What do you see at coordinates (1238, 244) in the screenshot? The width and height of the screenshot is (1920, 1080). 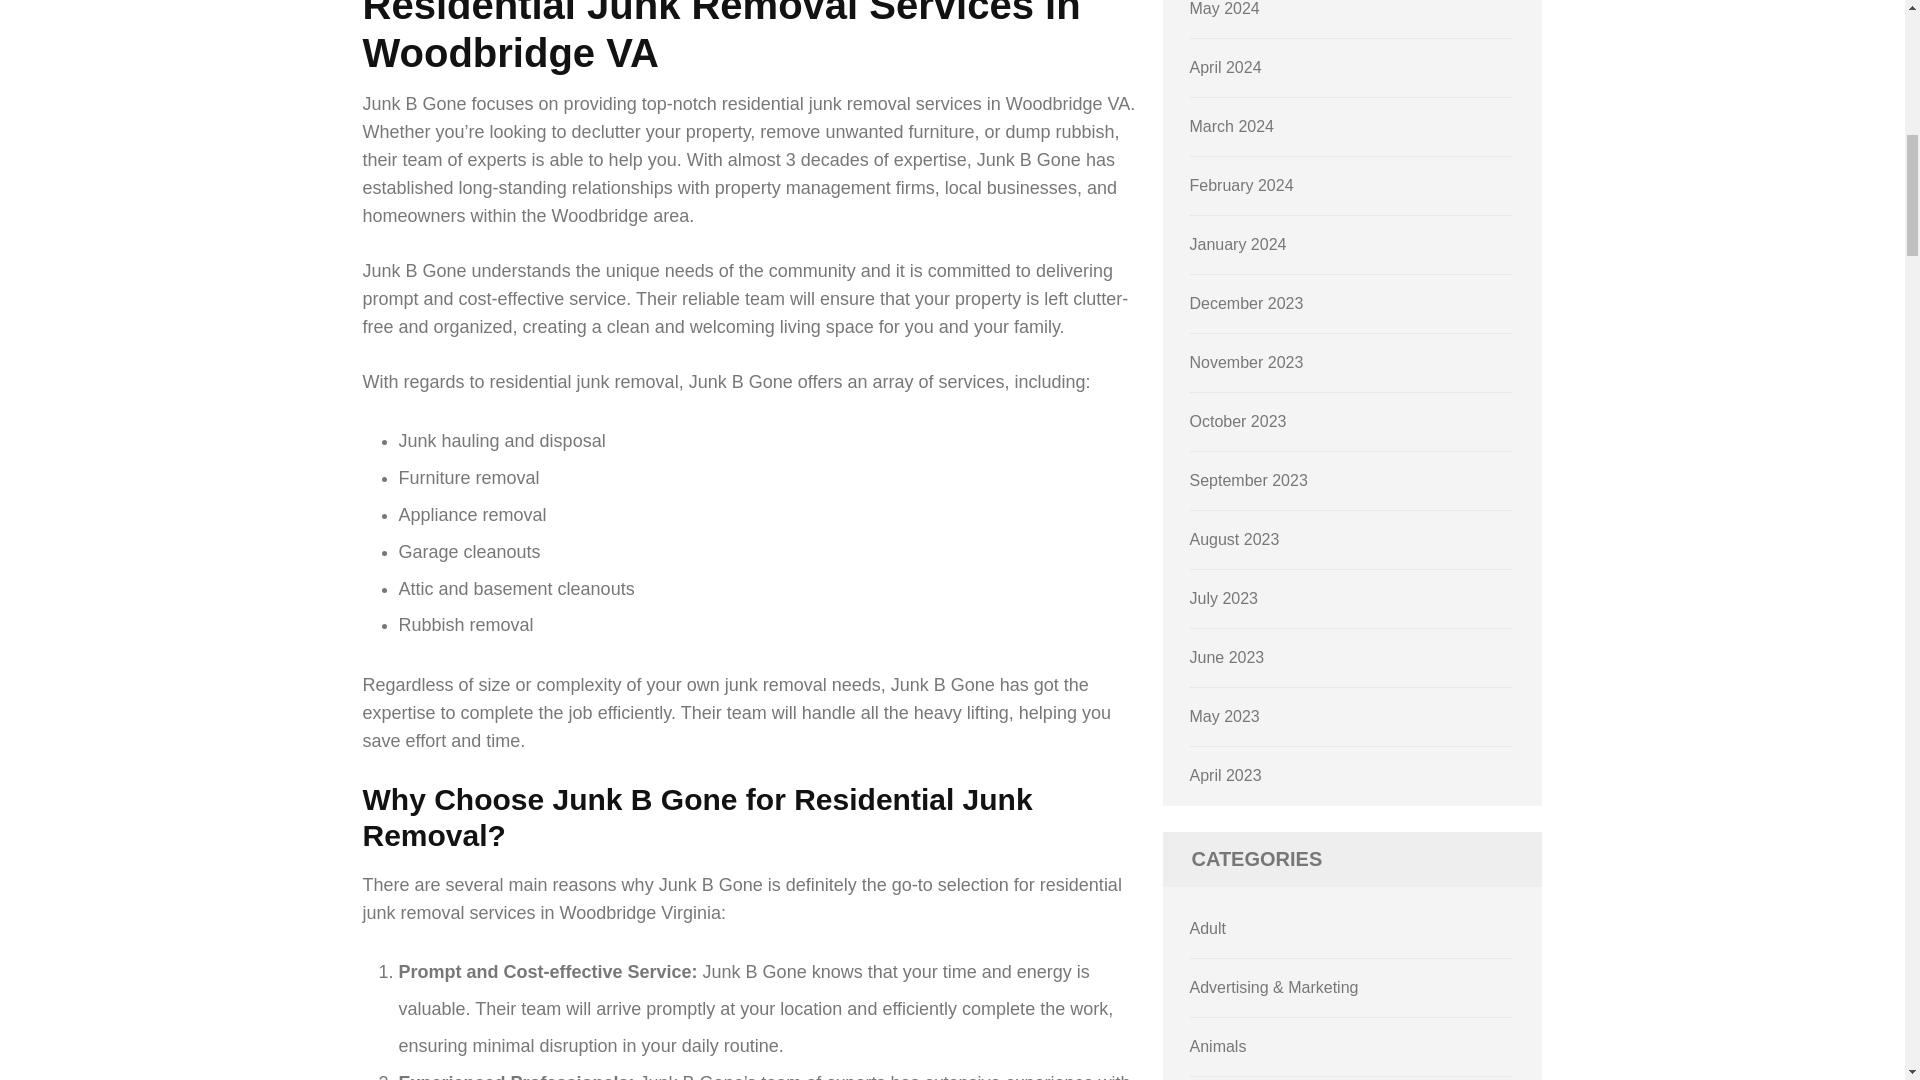 I see `January 2024` at bounding box center [1238, 244].